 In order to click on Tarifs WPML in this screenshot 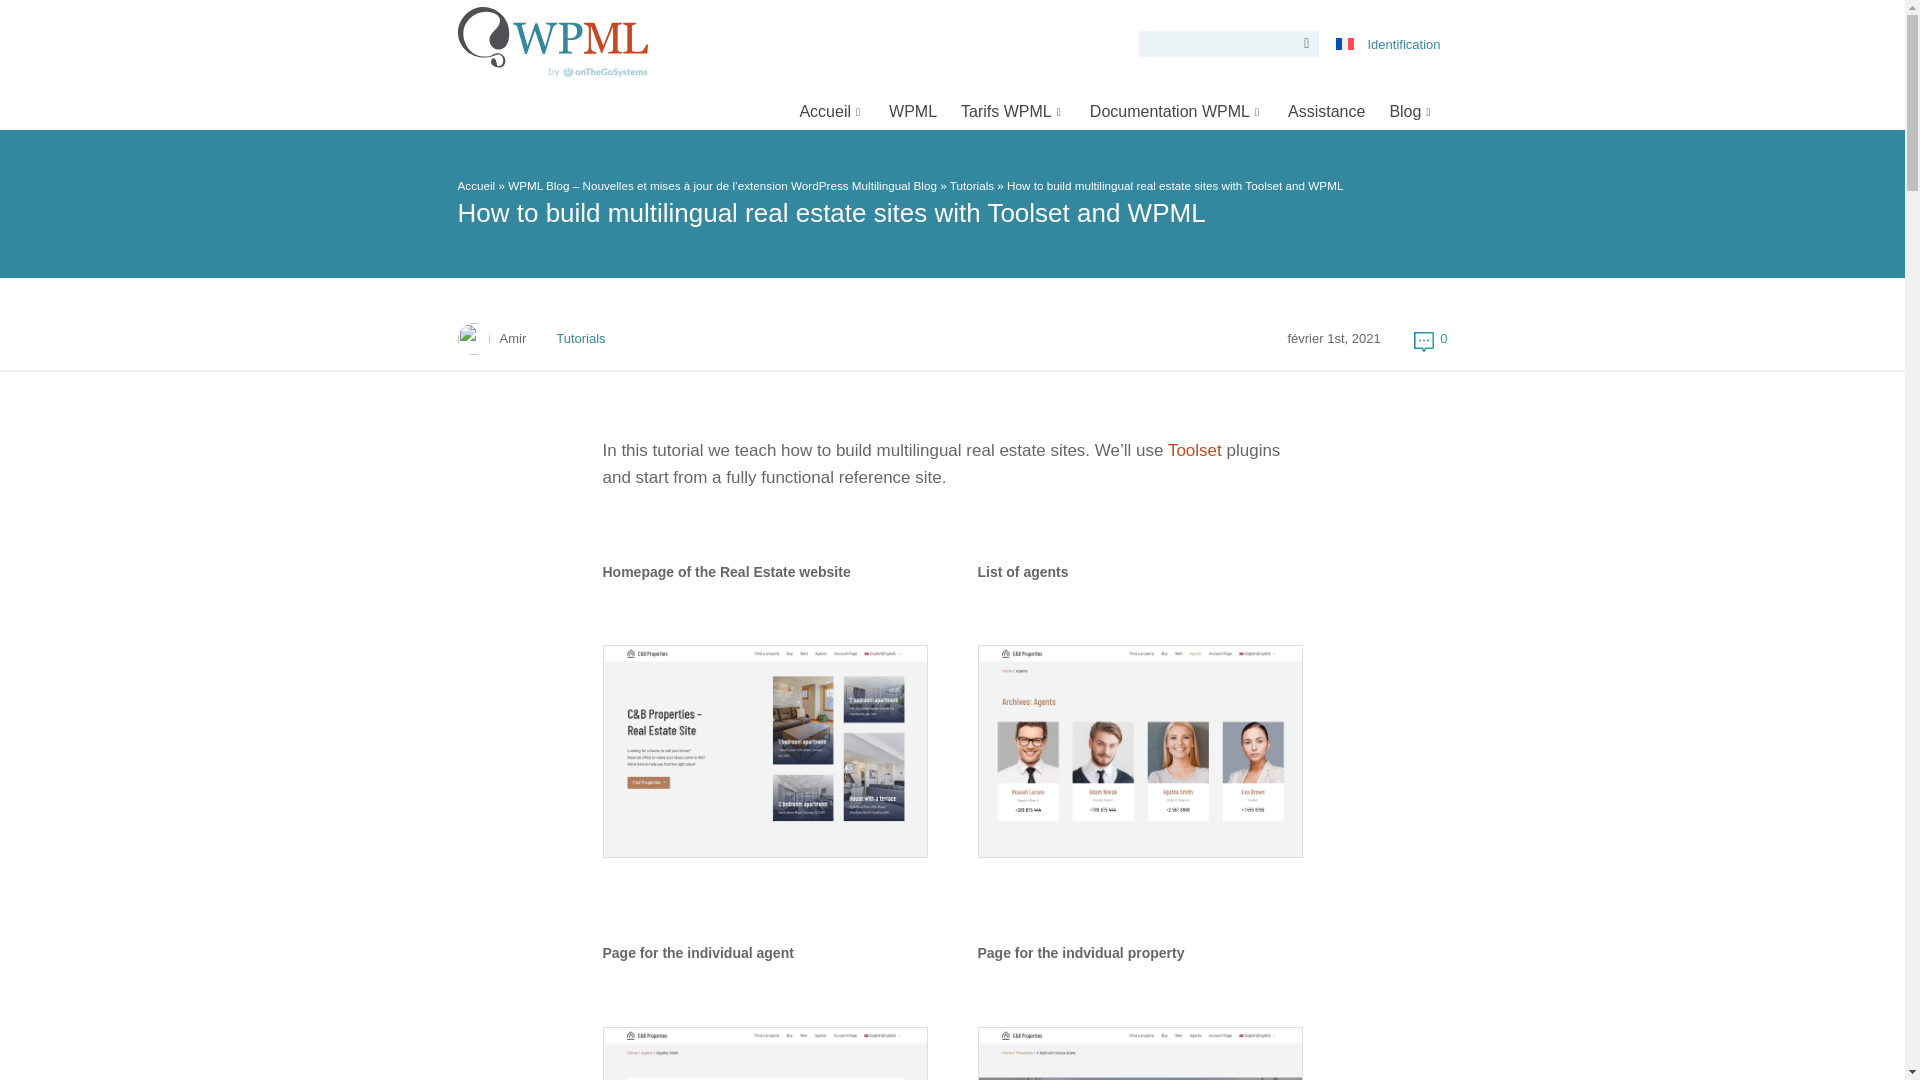, I will do `click(1012, 110)`.